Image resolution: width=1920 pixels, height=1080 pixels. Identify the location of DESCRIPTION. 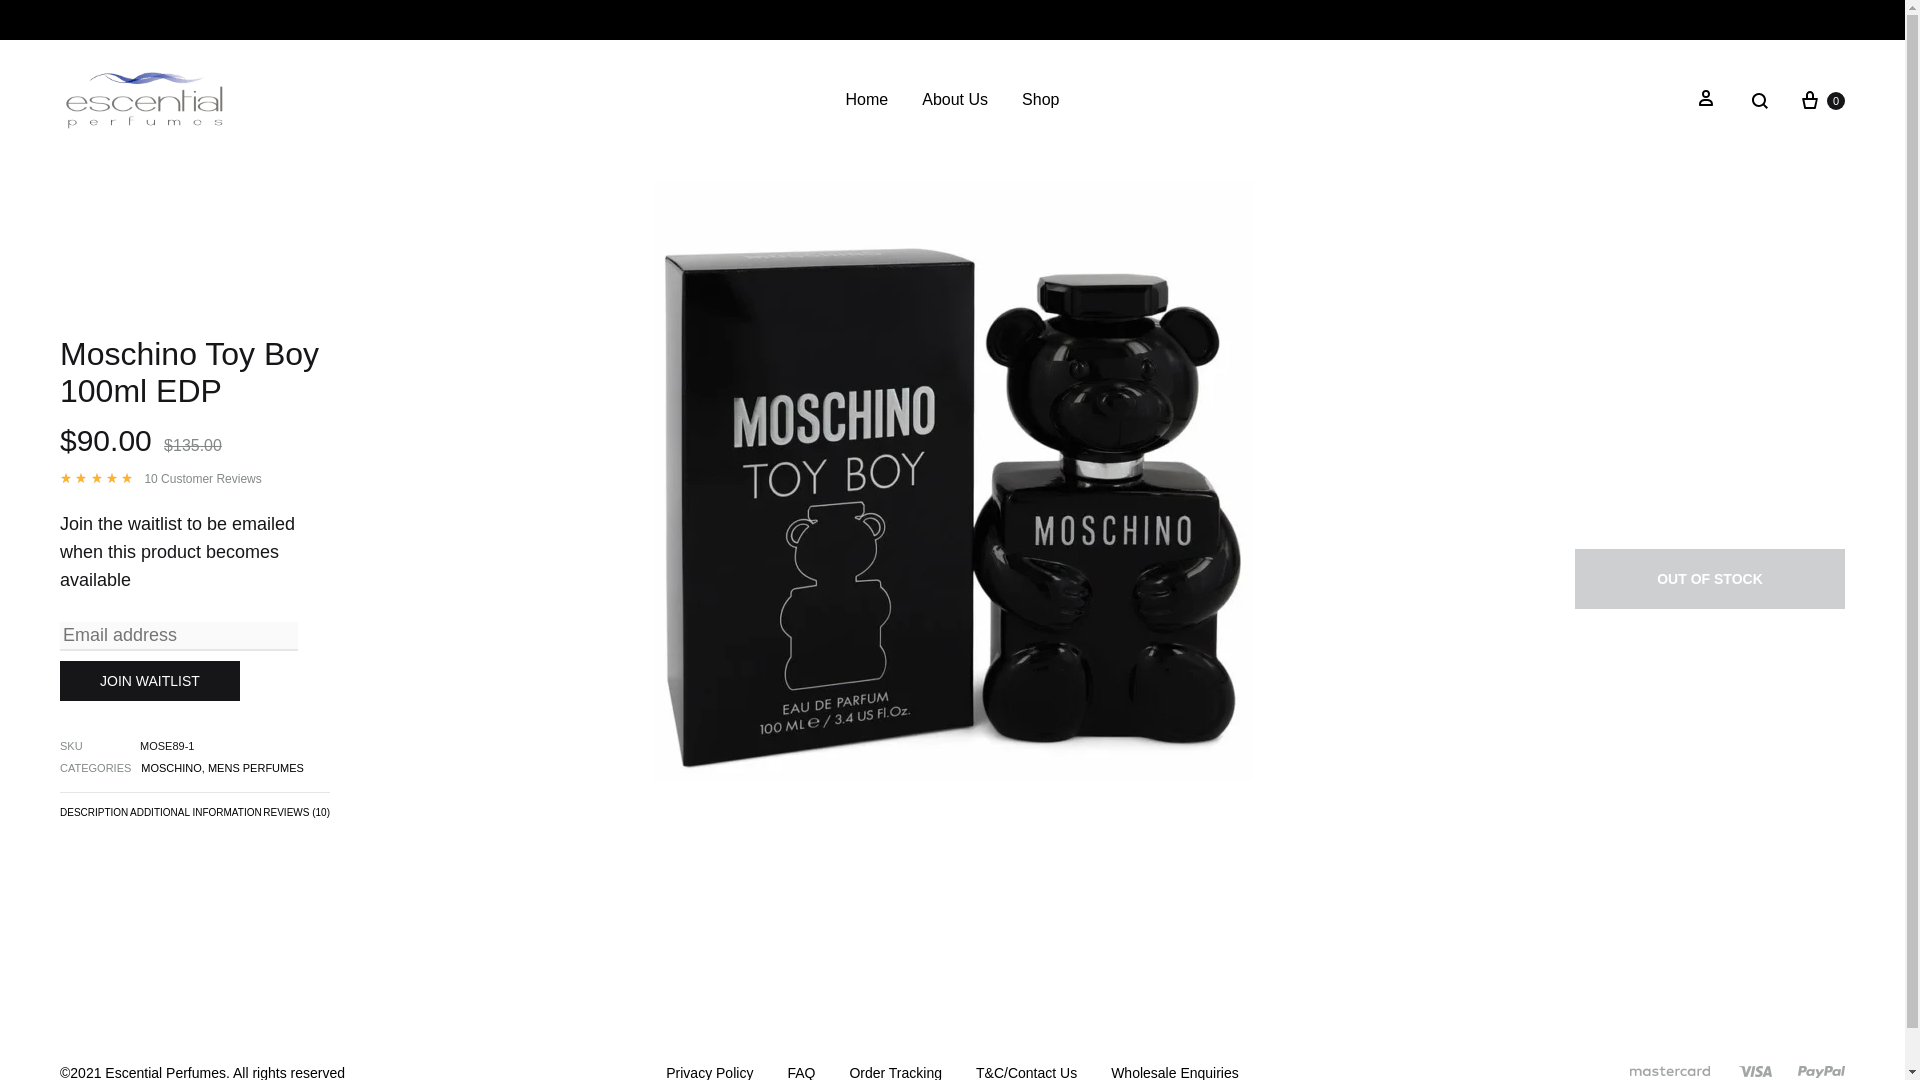
(94, 816).